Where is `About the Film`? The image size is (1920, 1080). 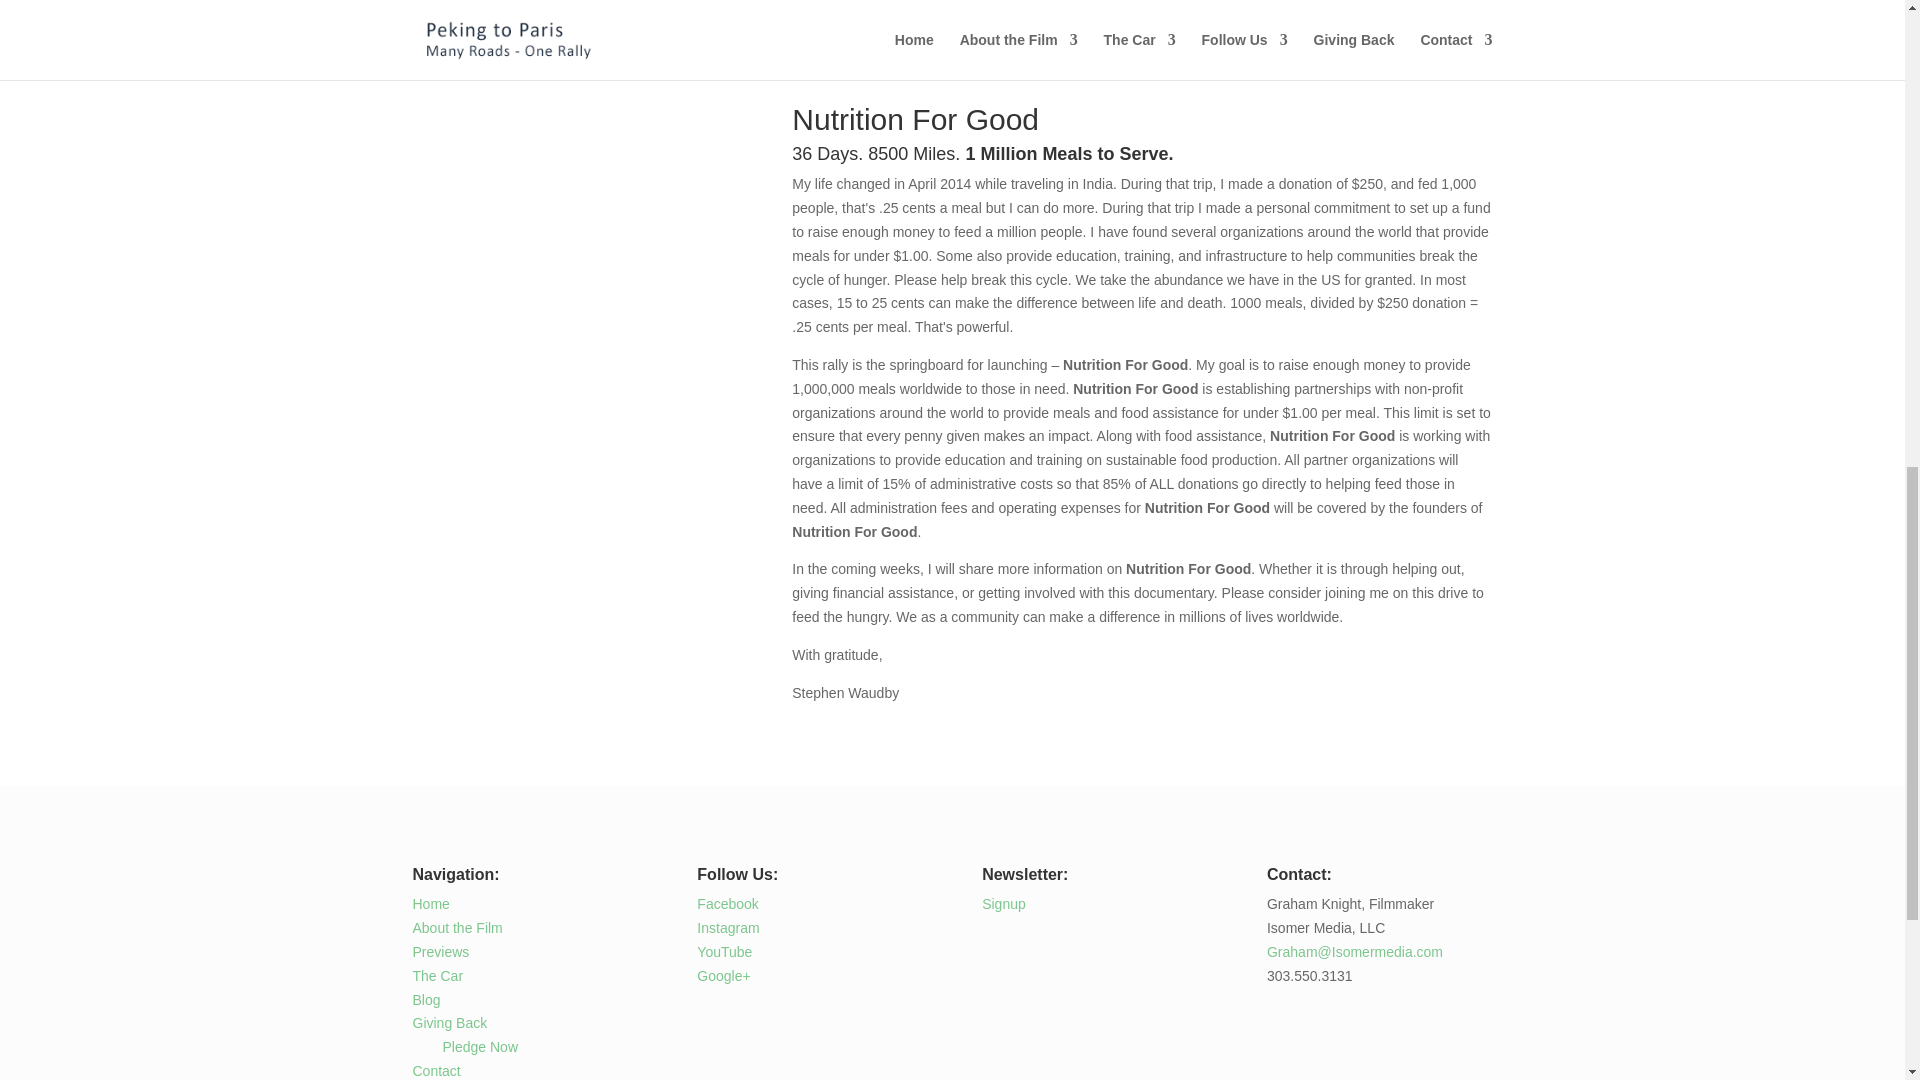 About the Film is located at coordinates (456, 928).